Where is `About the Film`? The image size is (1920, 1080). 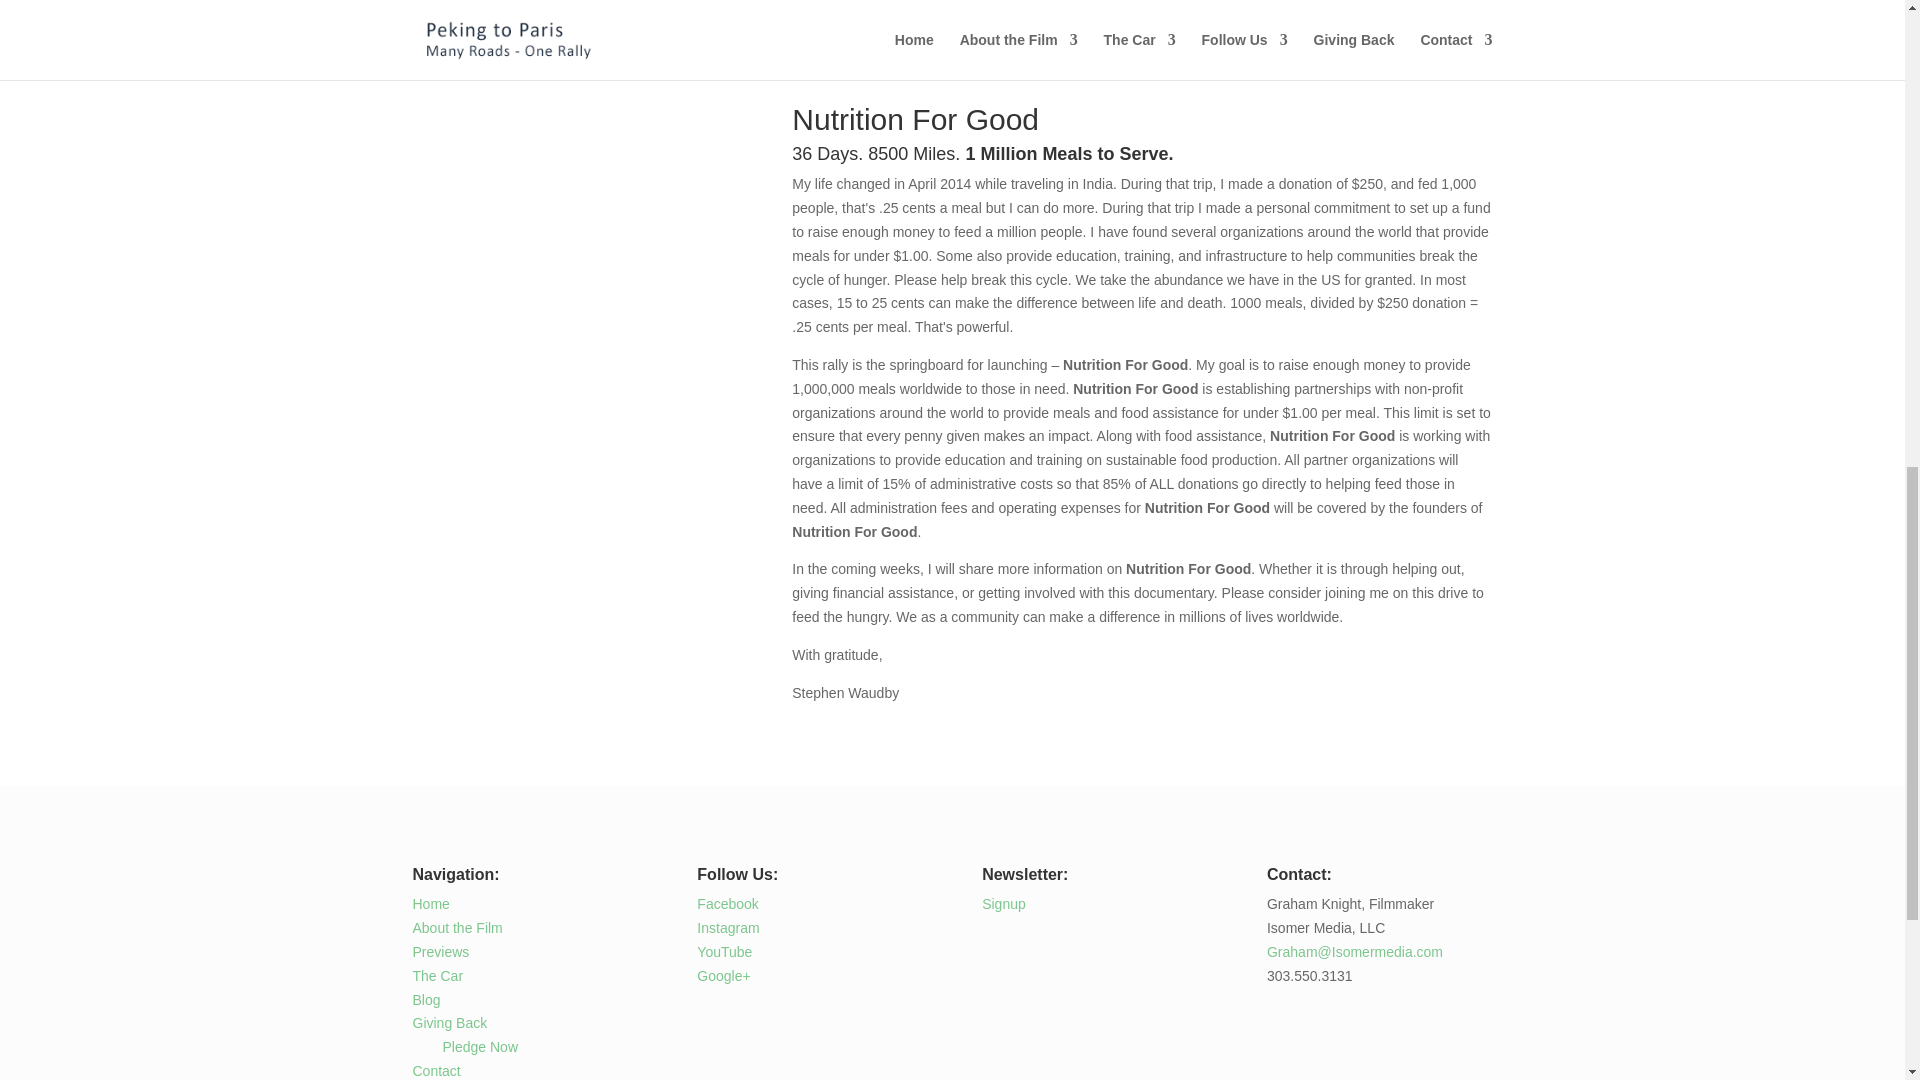 About the Film is located at coordinates (456, 928).